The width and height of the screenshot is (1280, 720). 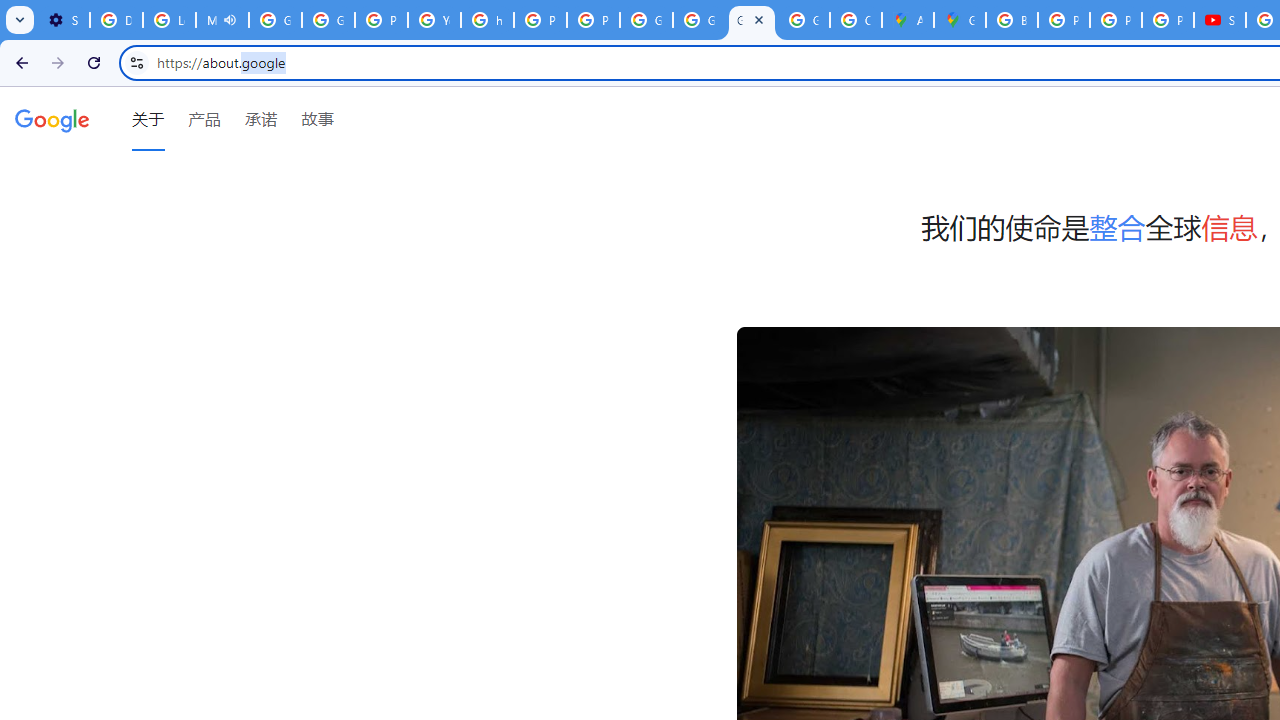 What do you see at coordinates (960, 20) in the screenshot?
I see `Google Maps` at bounding box center [960, 20].